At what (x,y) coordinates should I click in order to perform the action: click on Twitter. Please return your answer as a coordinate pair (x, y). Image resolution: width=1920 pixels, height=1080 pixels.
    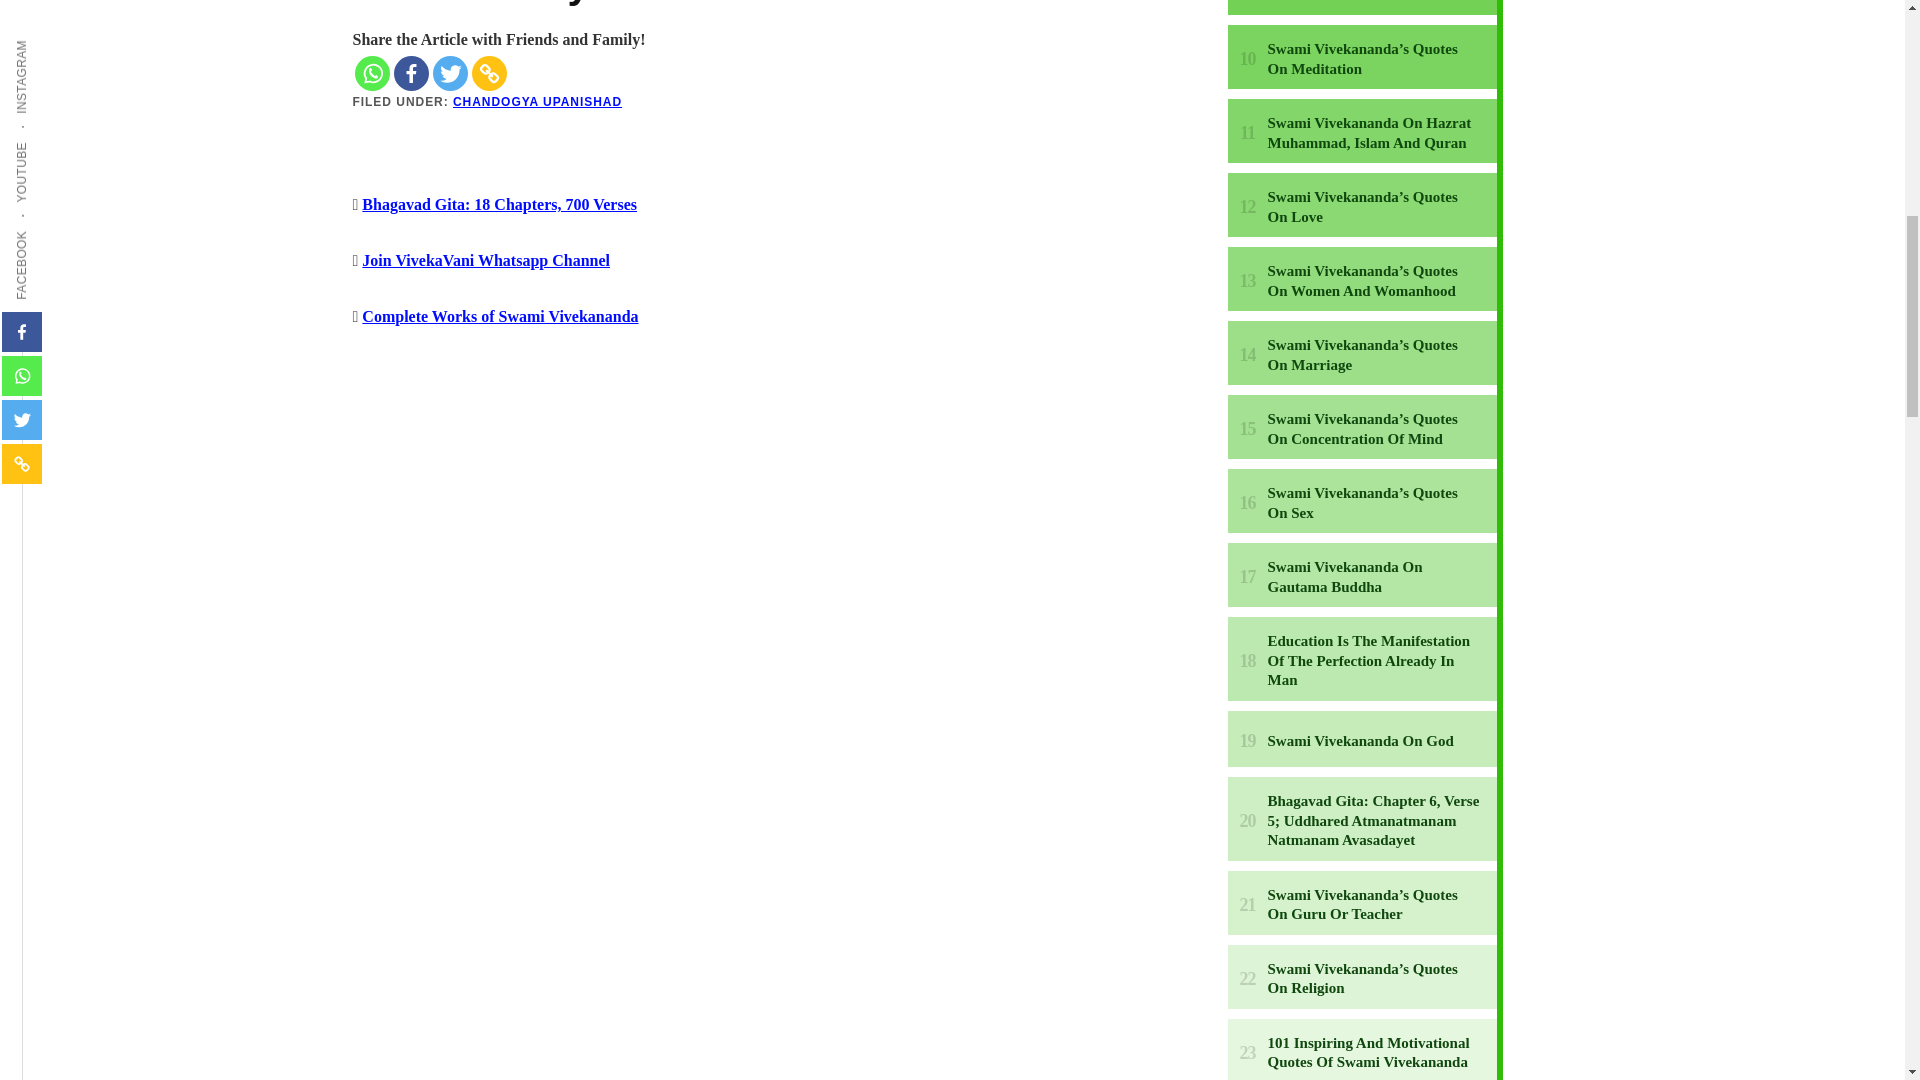
    Looking at the image, I should click on (449, 73).